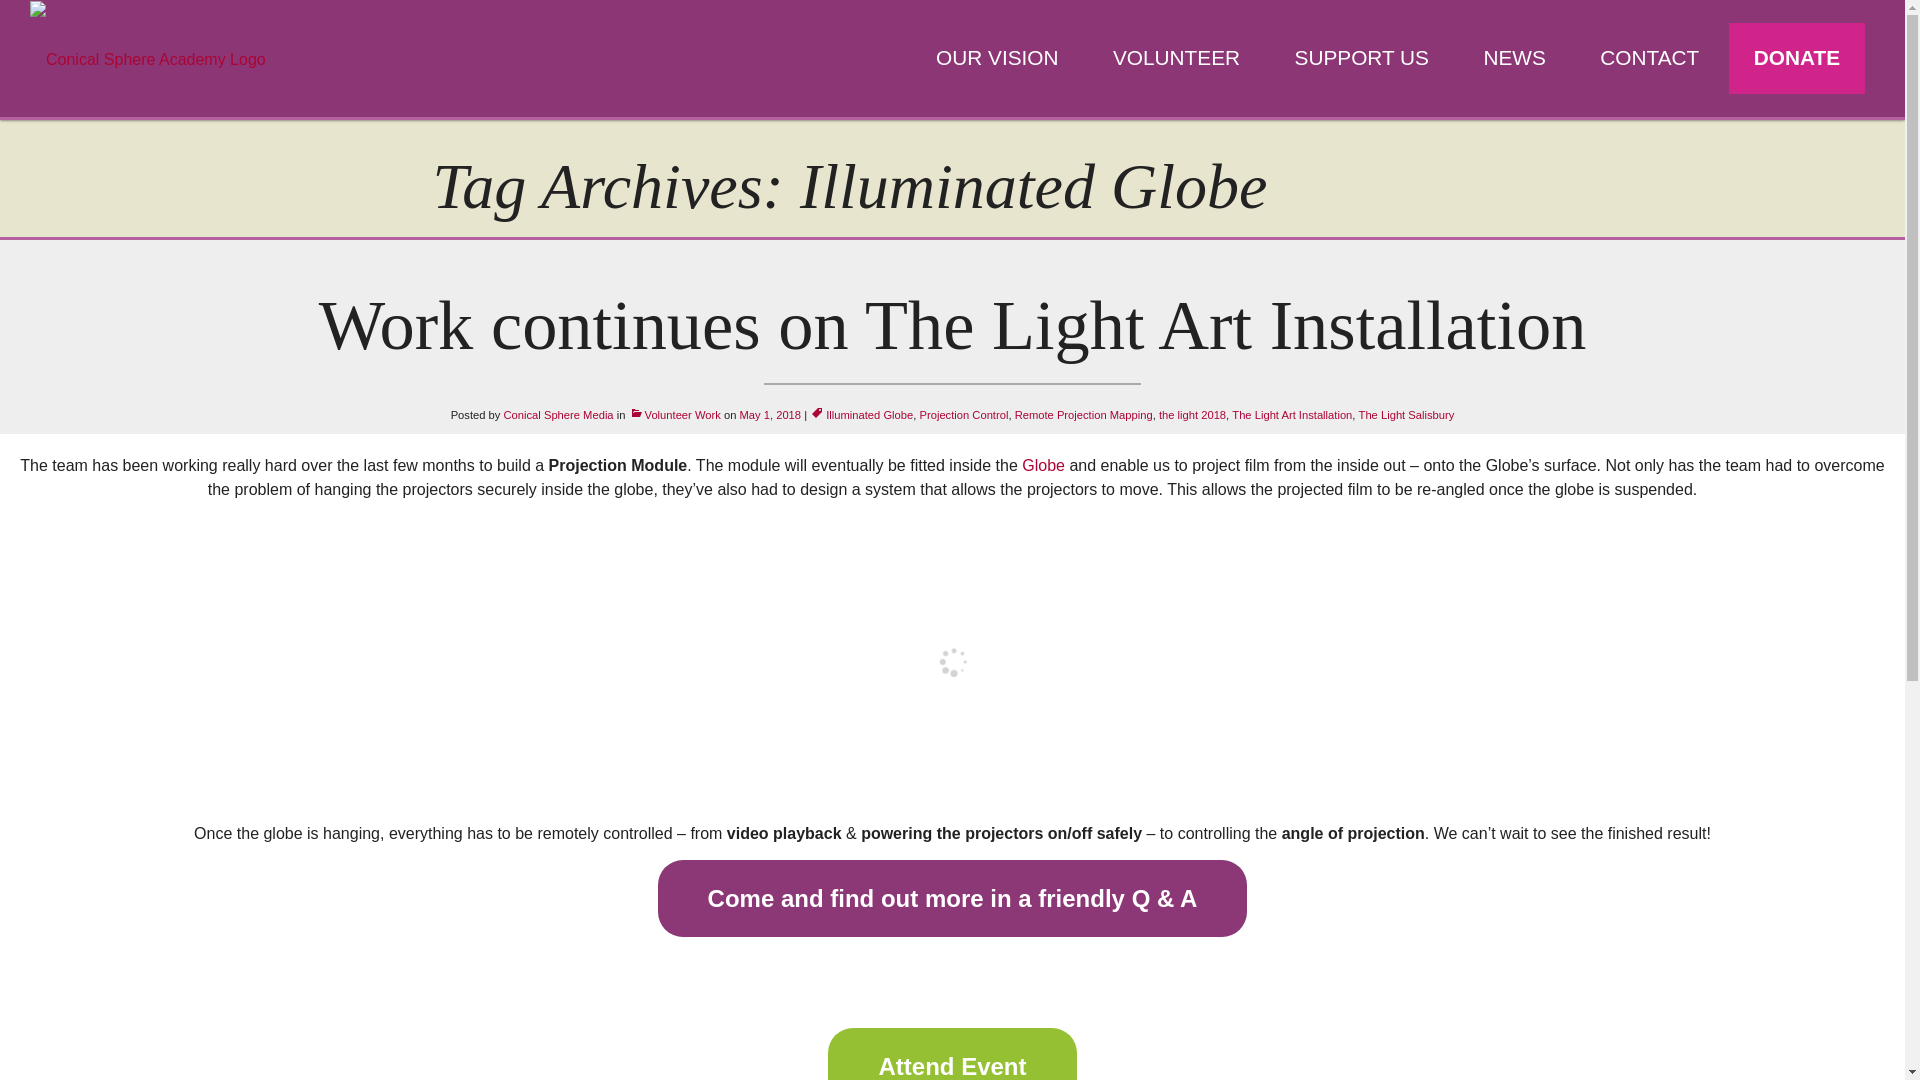 Image resolution: width=1920 pixels, height=1080 pixels. What do you see at coordinates (1192, 415) in the screenshot?
I see `the light 2018` at bounding box center [1192, 415].